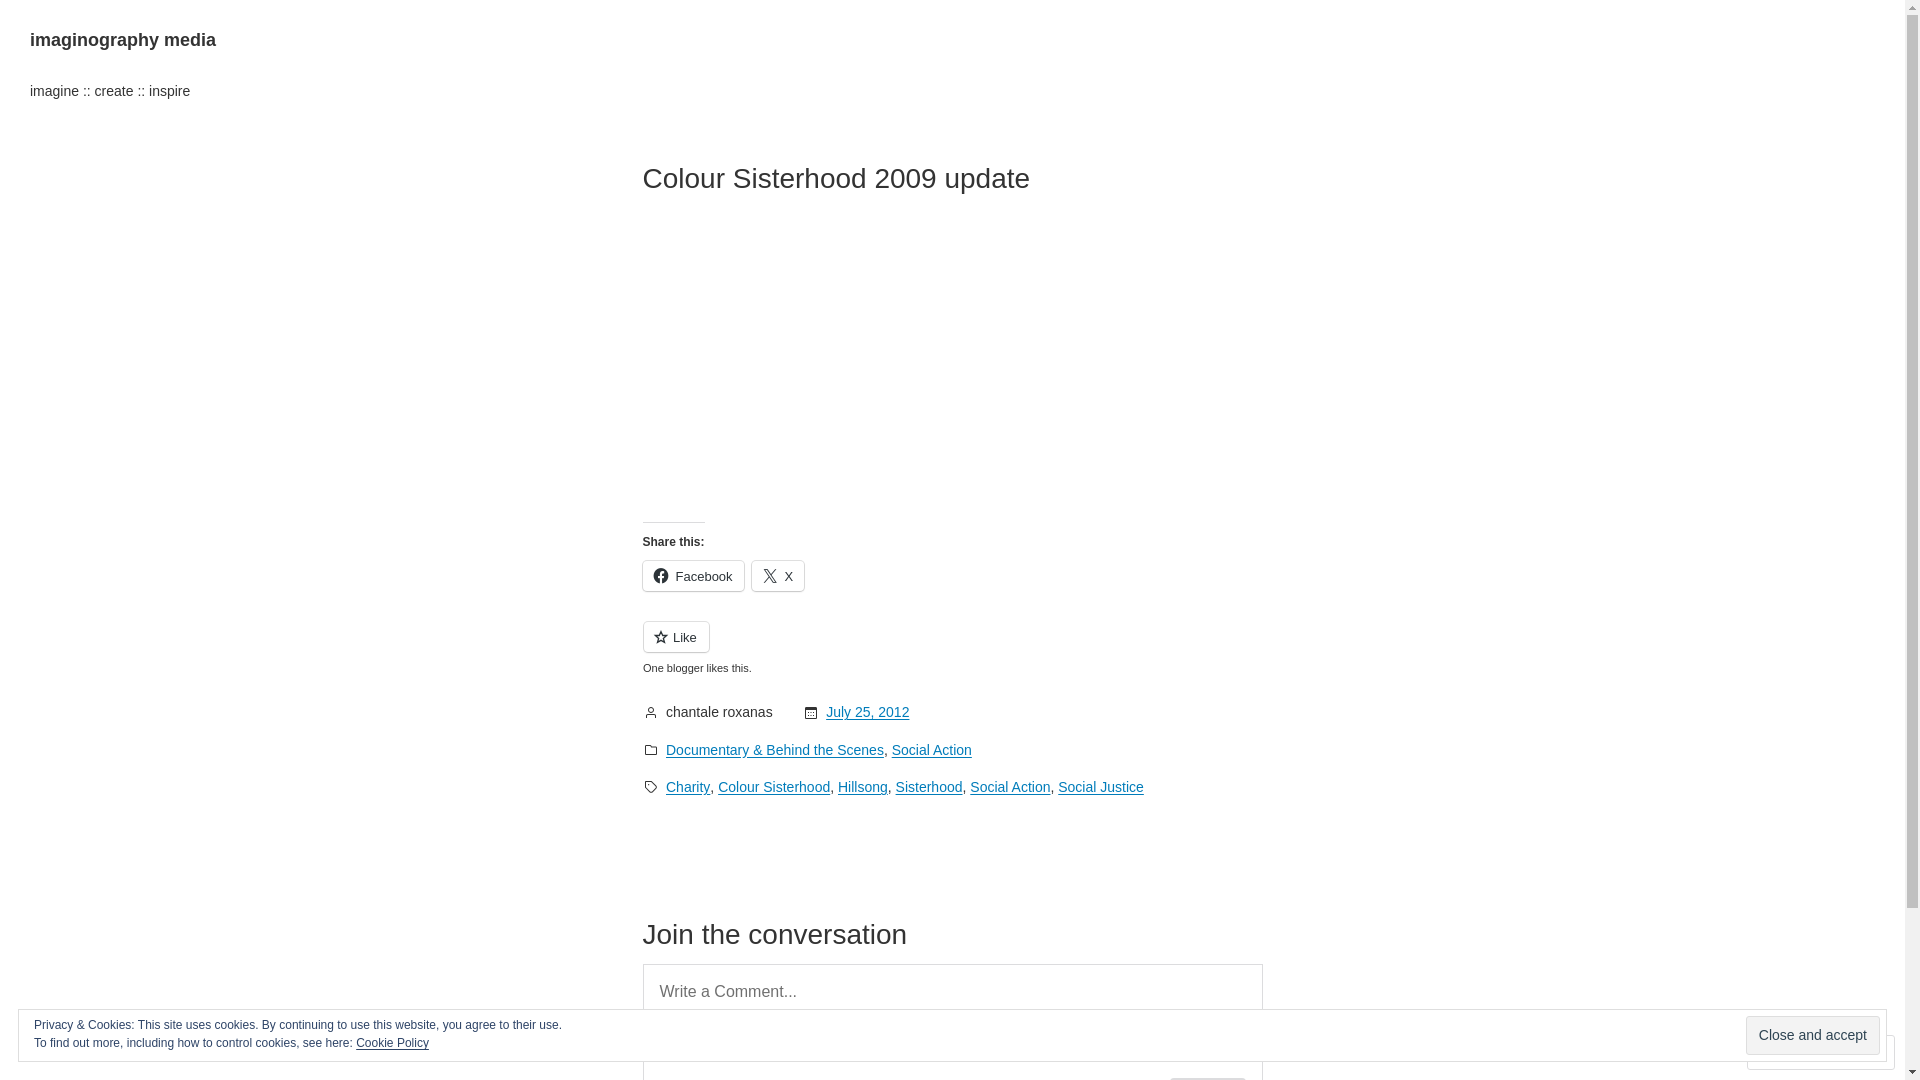 This screenshot has width=1920, height=1080. I want to click on Hillsong, so click(863, 787).